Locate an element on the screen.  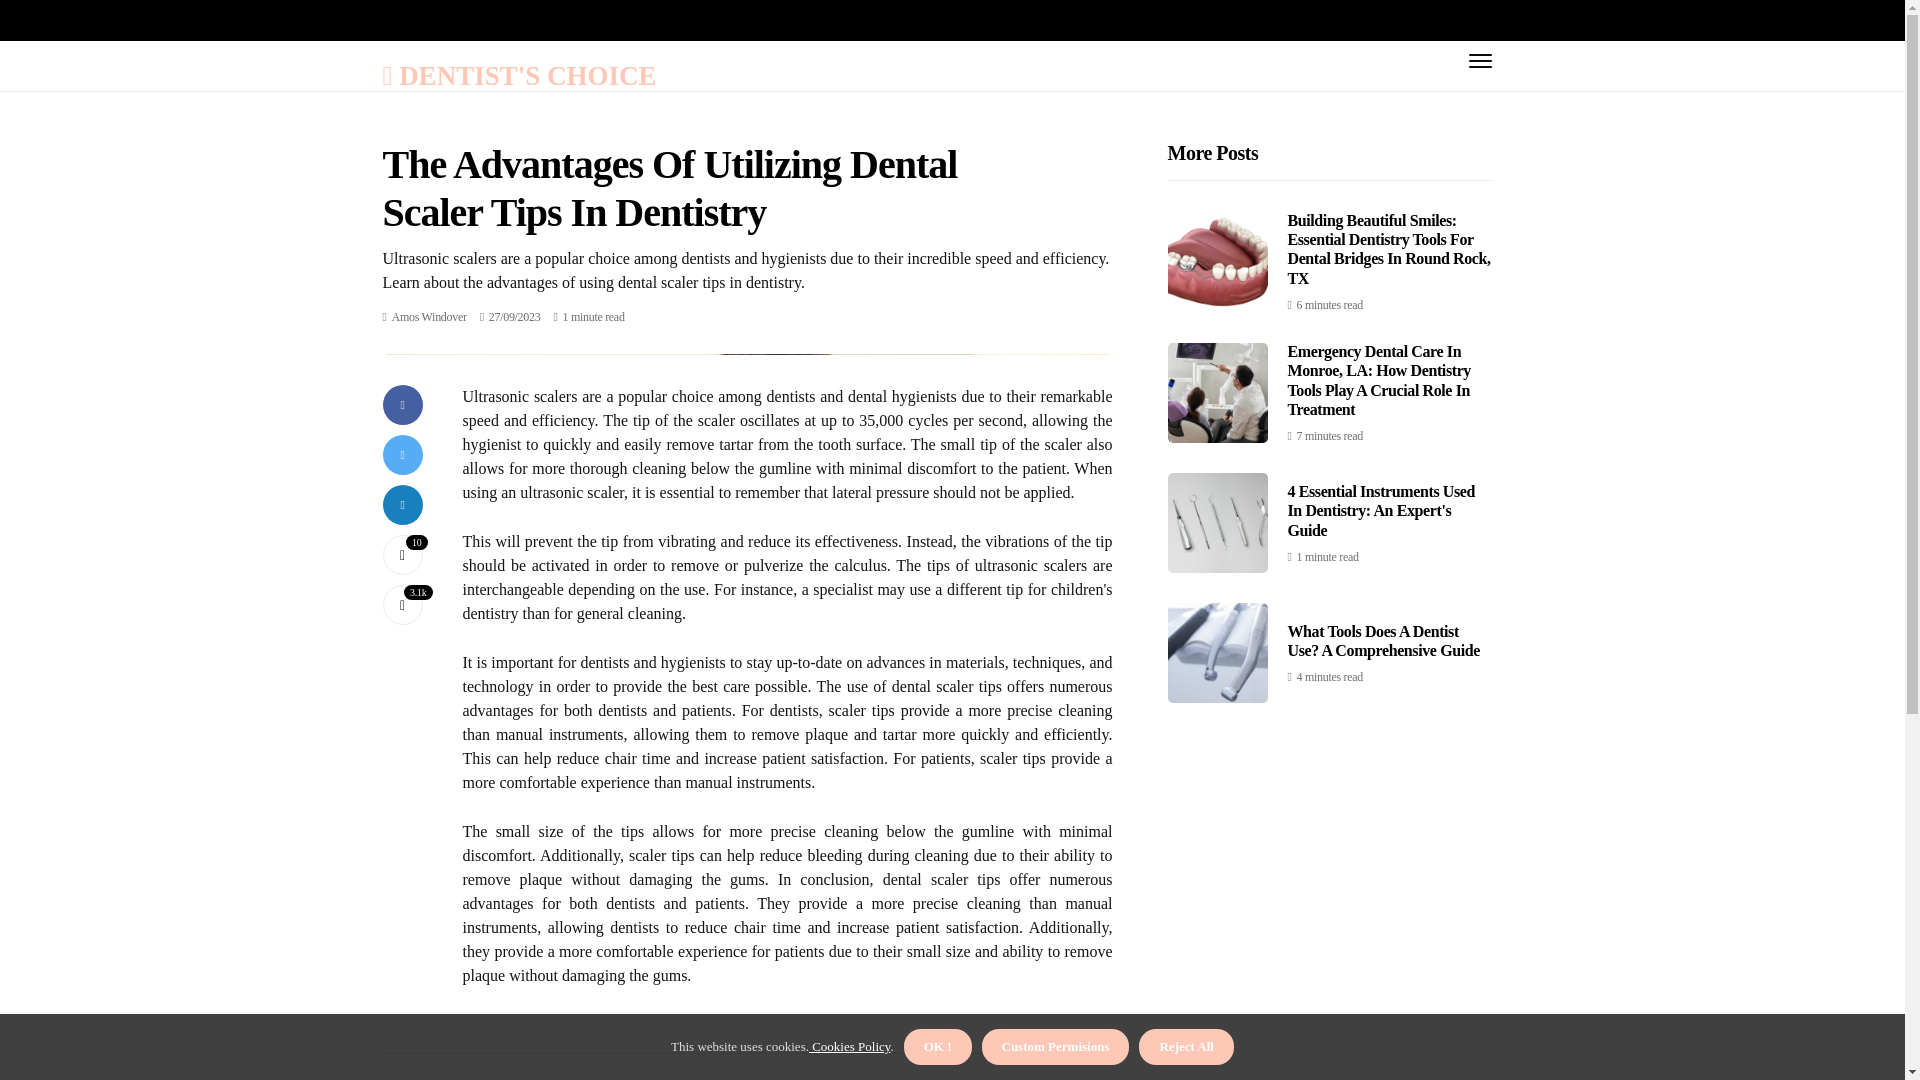
Amos Windover is located at coordinates (428, 316).